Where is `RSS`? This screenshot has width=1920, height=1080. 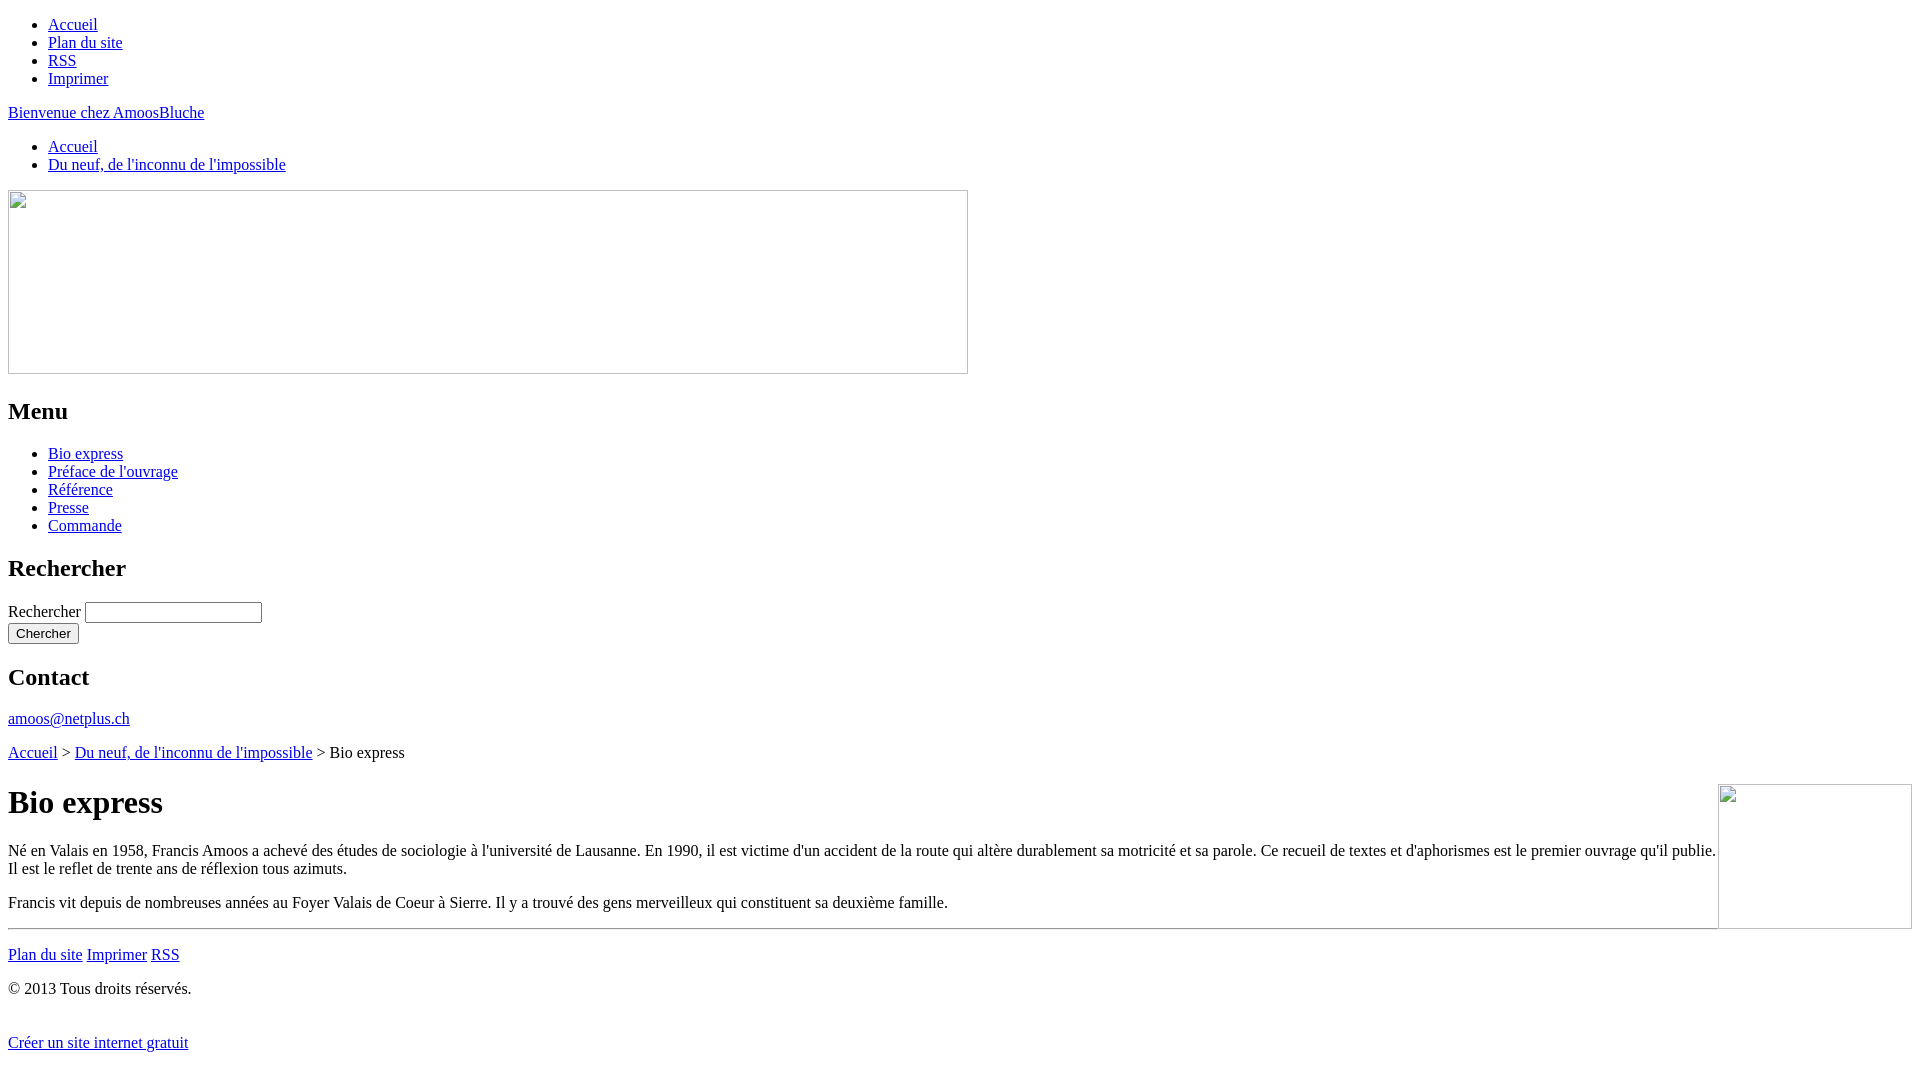
RSS is located at coordinates (62, 60).